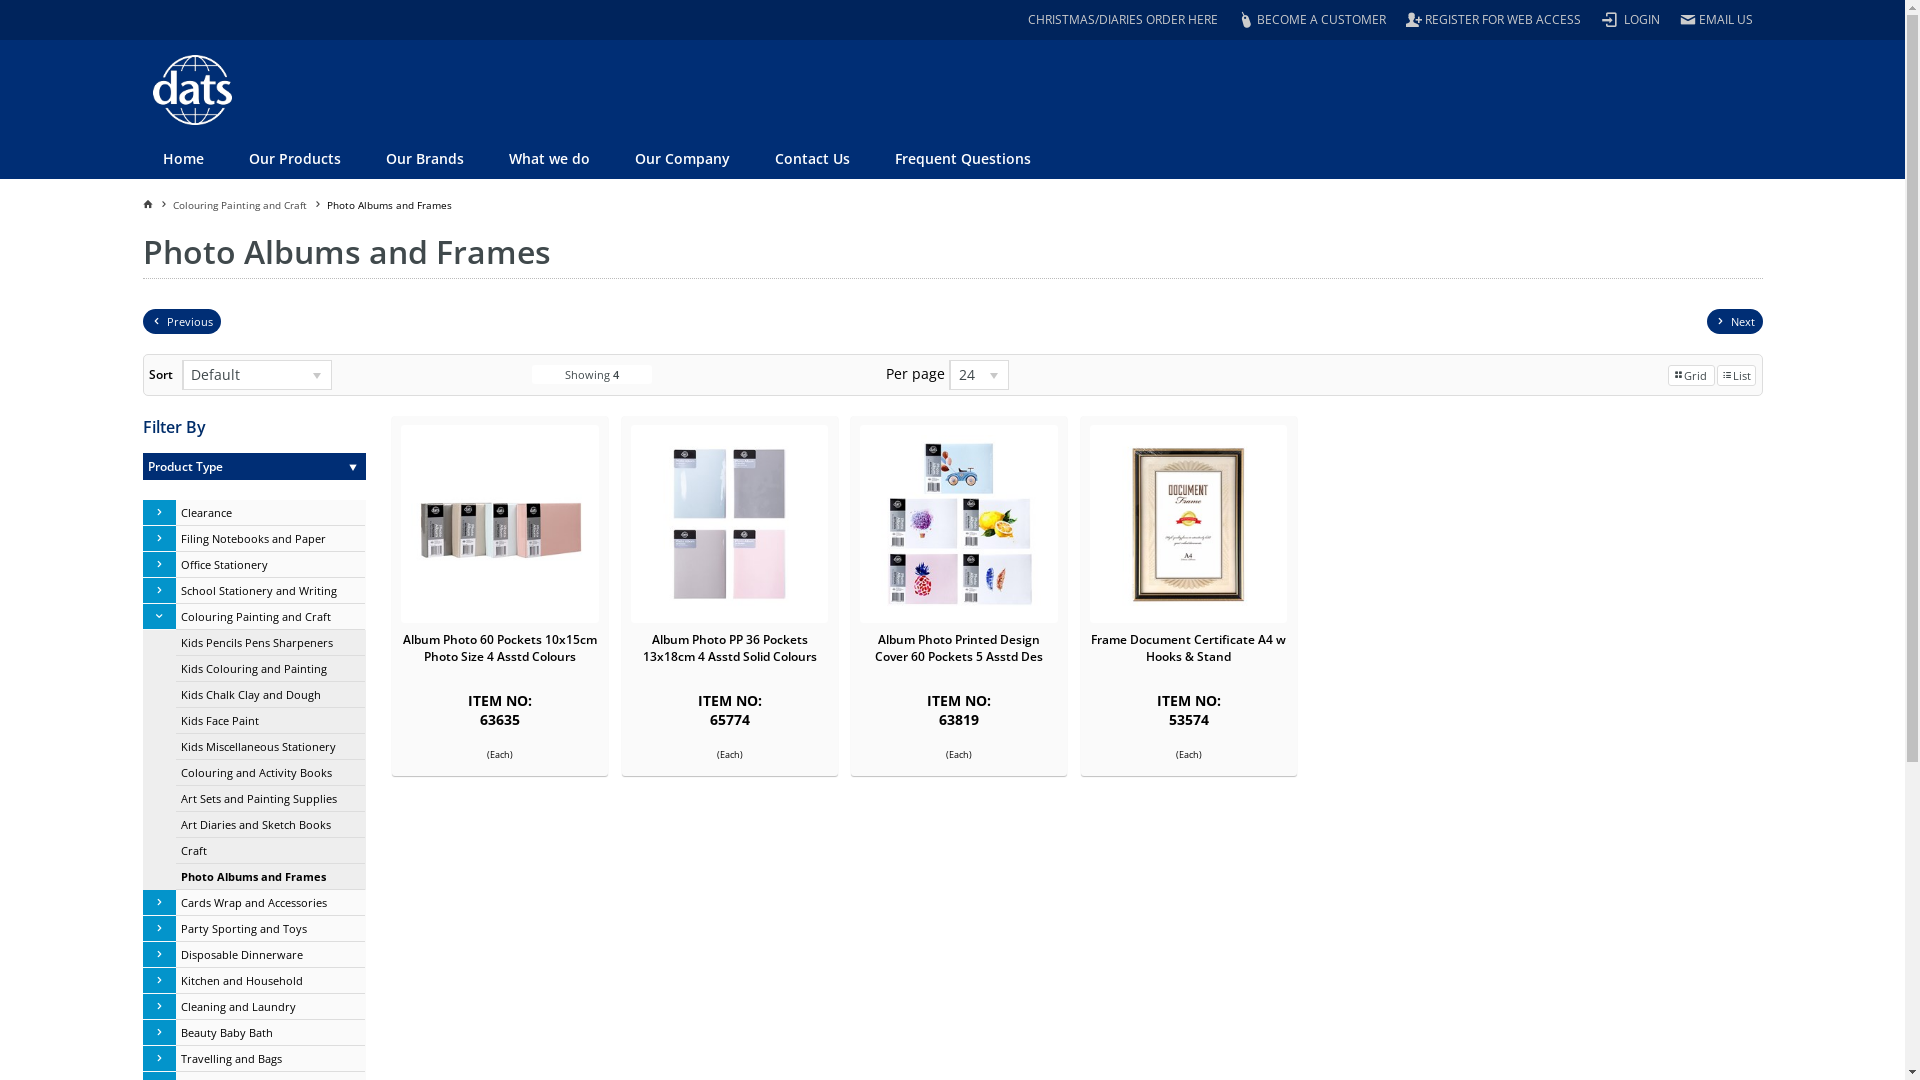 Image resolution: width=1920 pixels, height=1080 pixels. What do you see at coordinates (552, 159) in the screenshot?
I see `What we do` at bounding box center [552, 159].